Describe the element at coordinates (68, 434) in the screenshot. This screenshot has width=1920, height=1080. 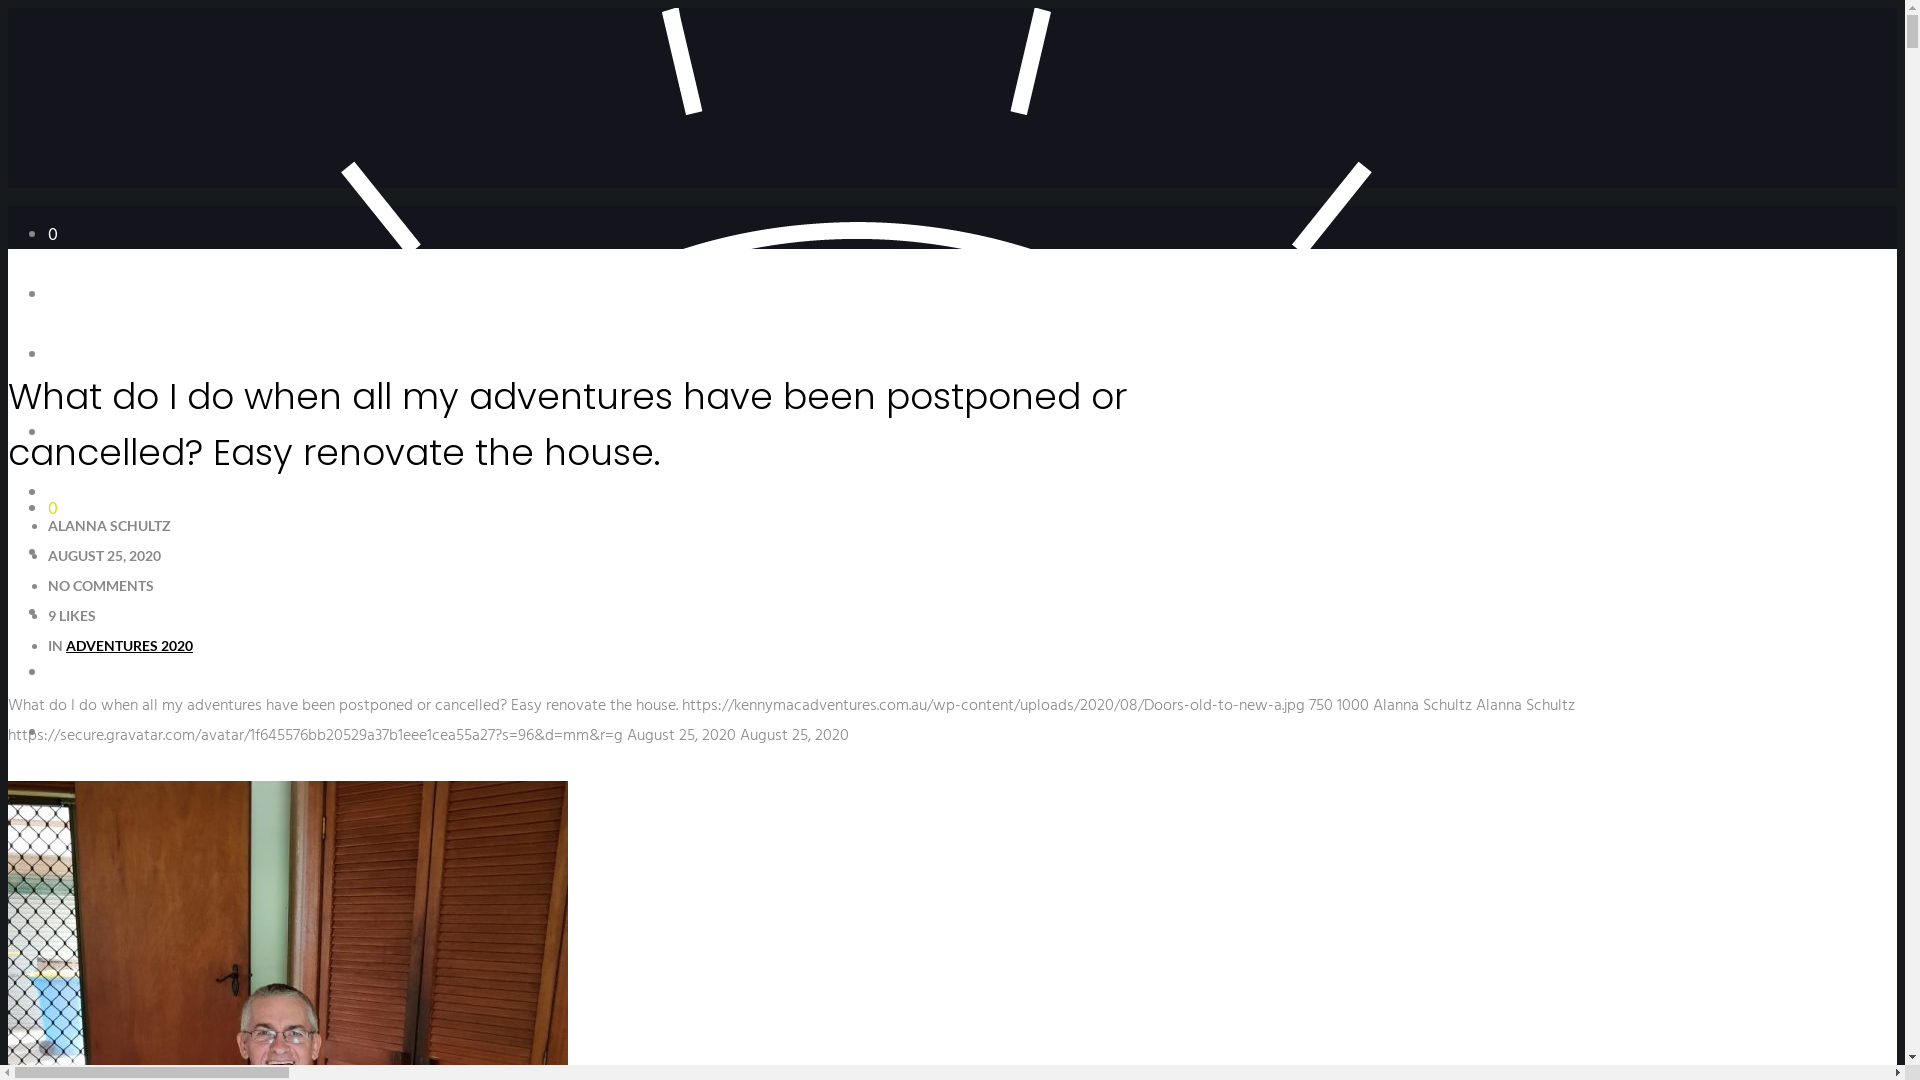
I see `HOME` at that location.